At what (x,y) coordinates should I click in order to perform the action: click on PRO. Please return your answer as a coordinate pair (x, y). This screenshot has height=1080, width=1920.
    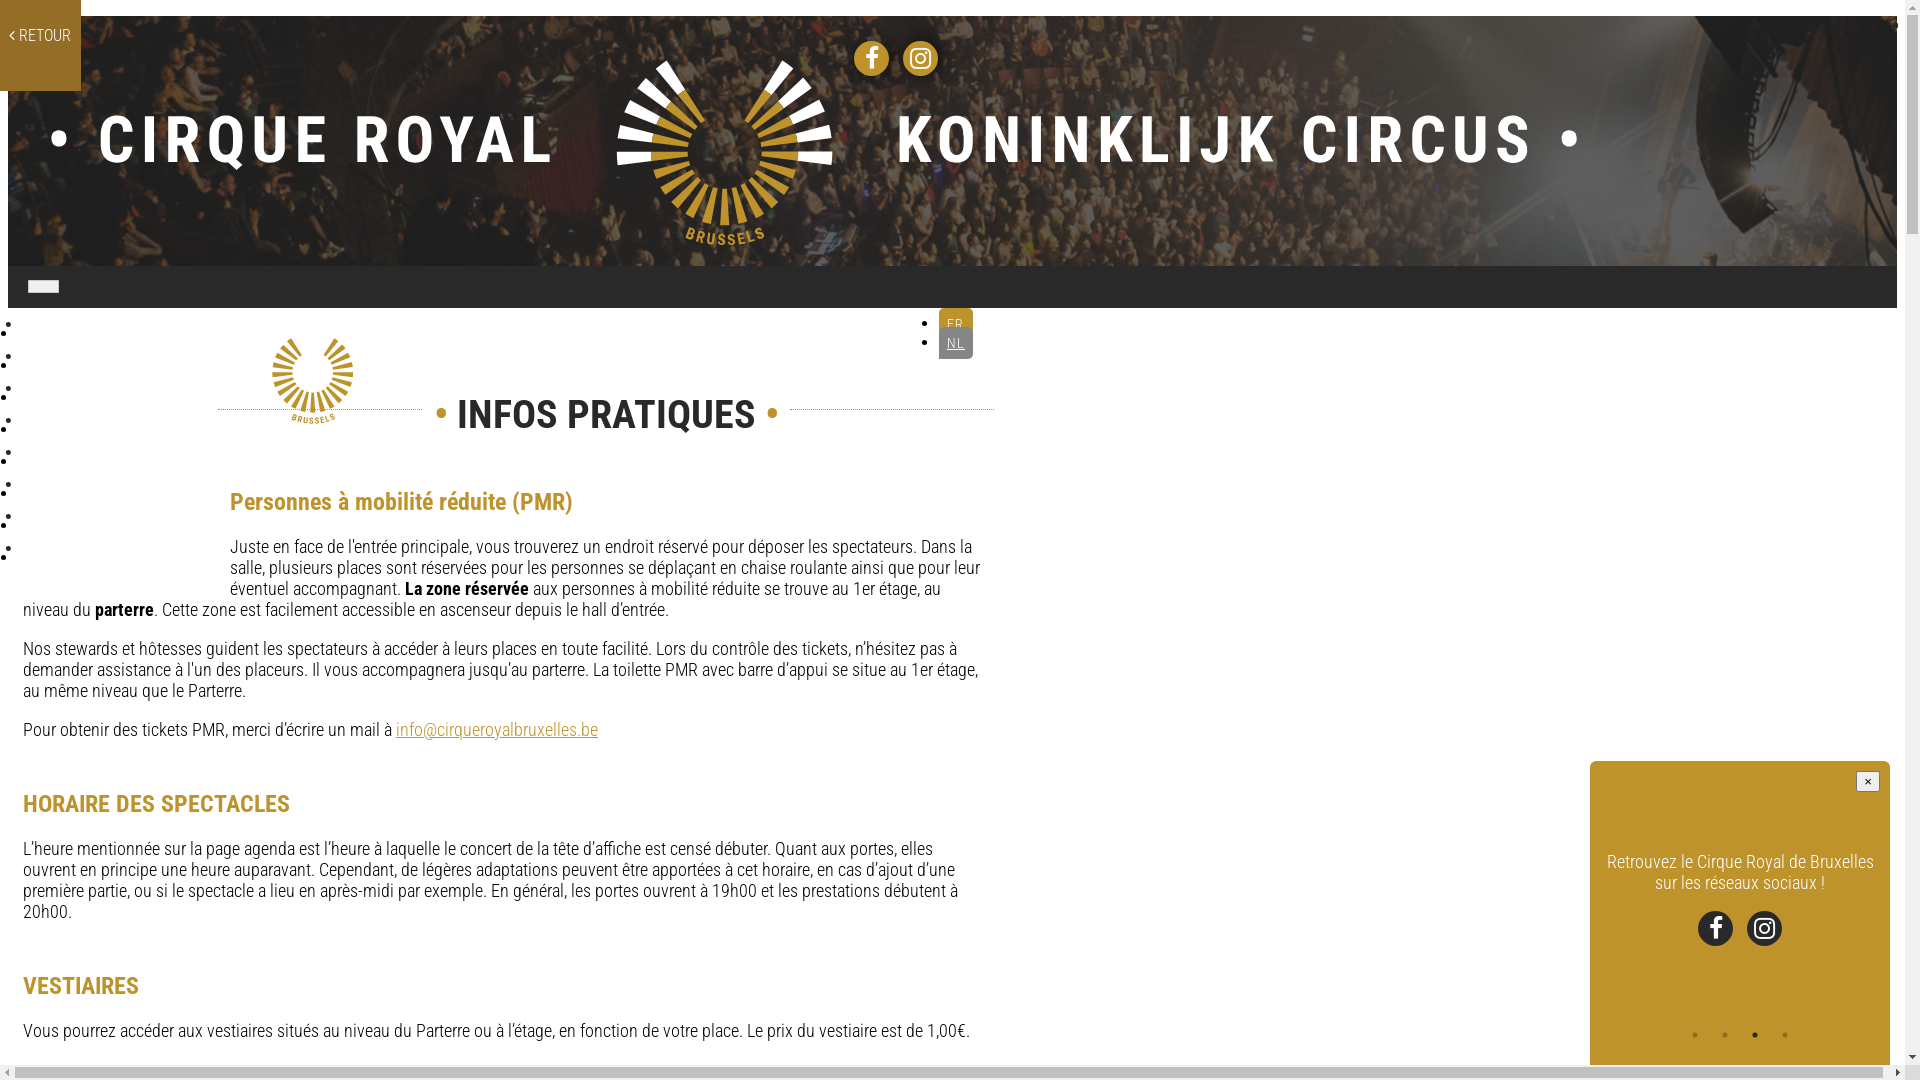
    Looking at the image, I should click on (124, 522).